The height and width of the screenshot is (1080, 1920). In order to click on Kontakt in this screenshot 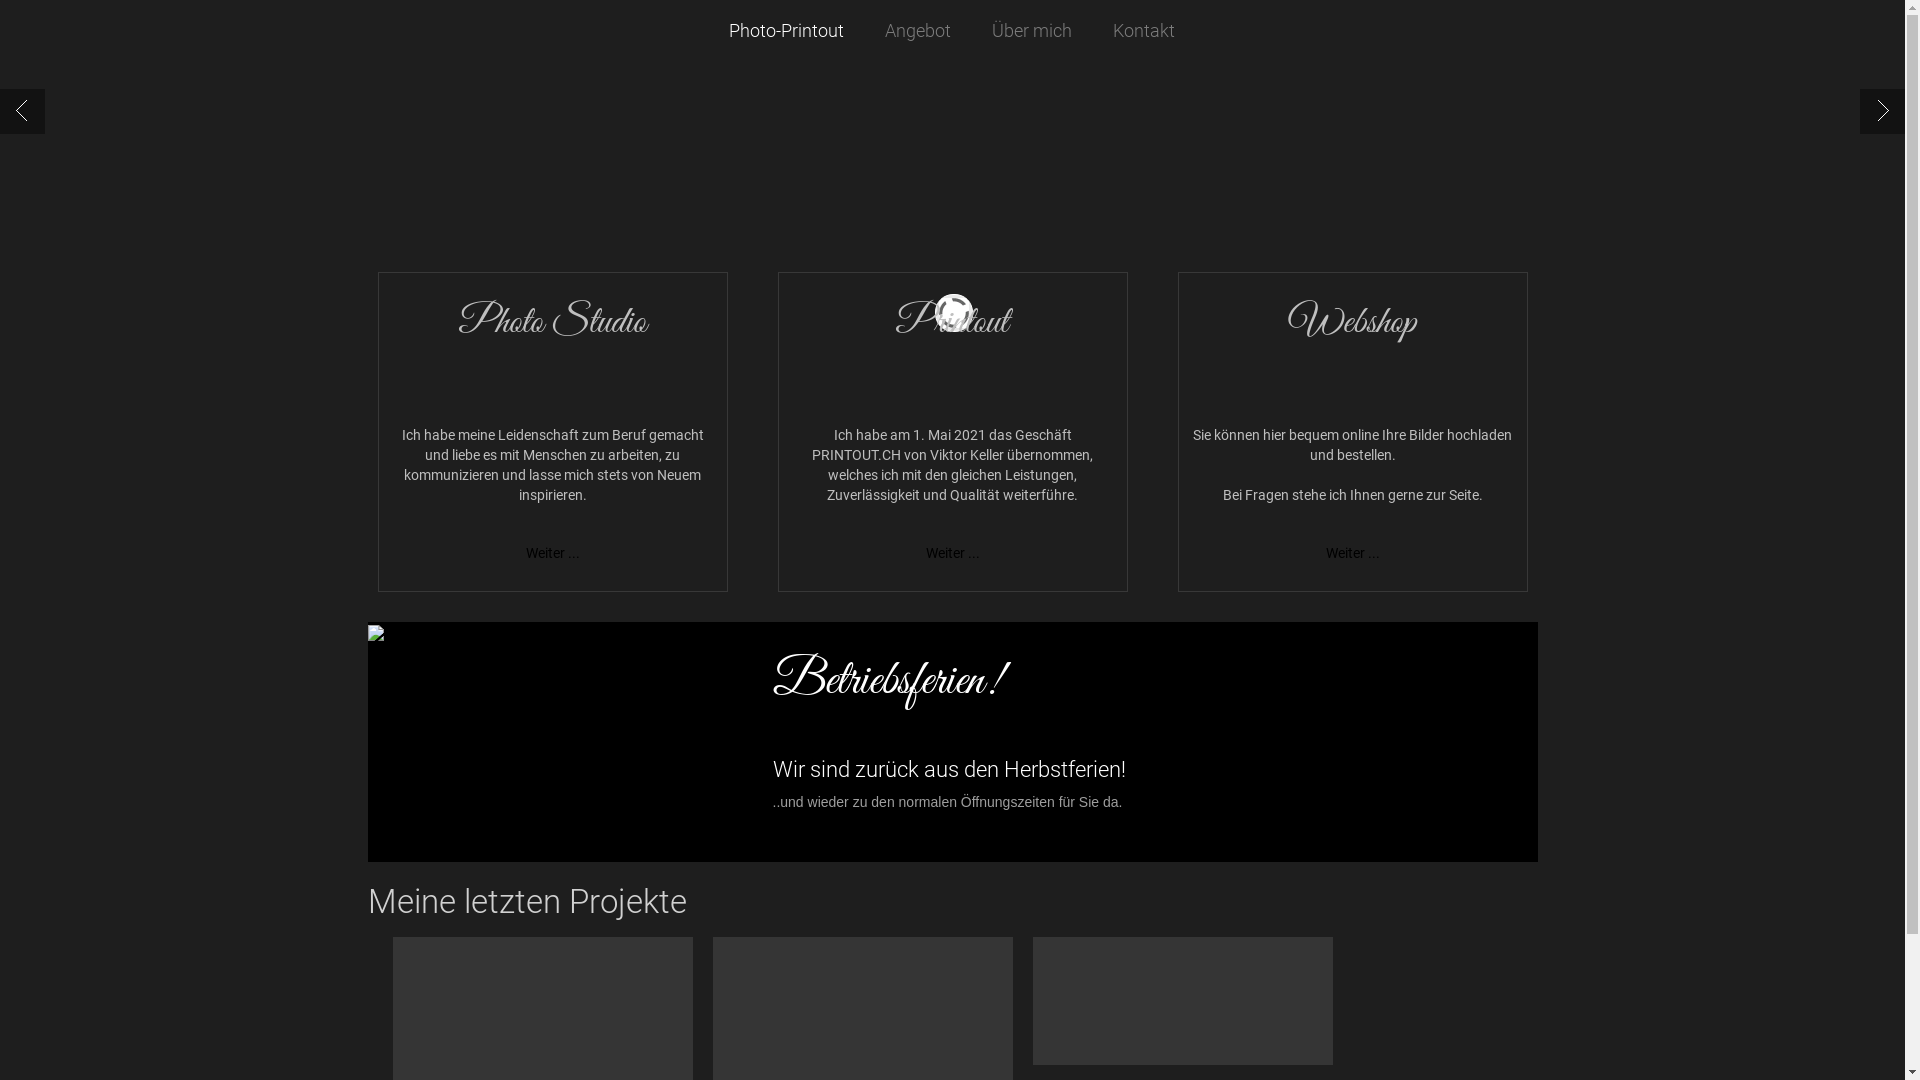, I will do `click(1144, 31)`.